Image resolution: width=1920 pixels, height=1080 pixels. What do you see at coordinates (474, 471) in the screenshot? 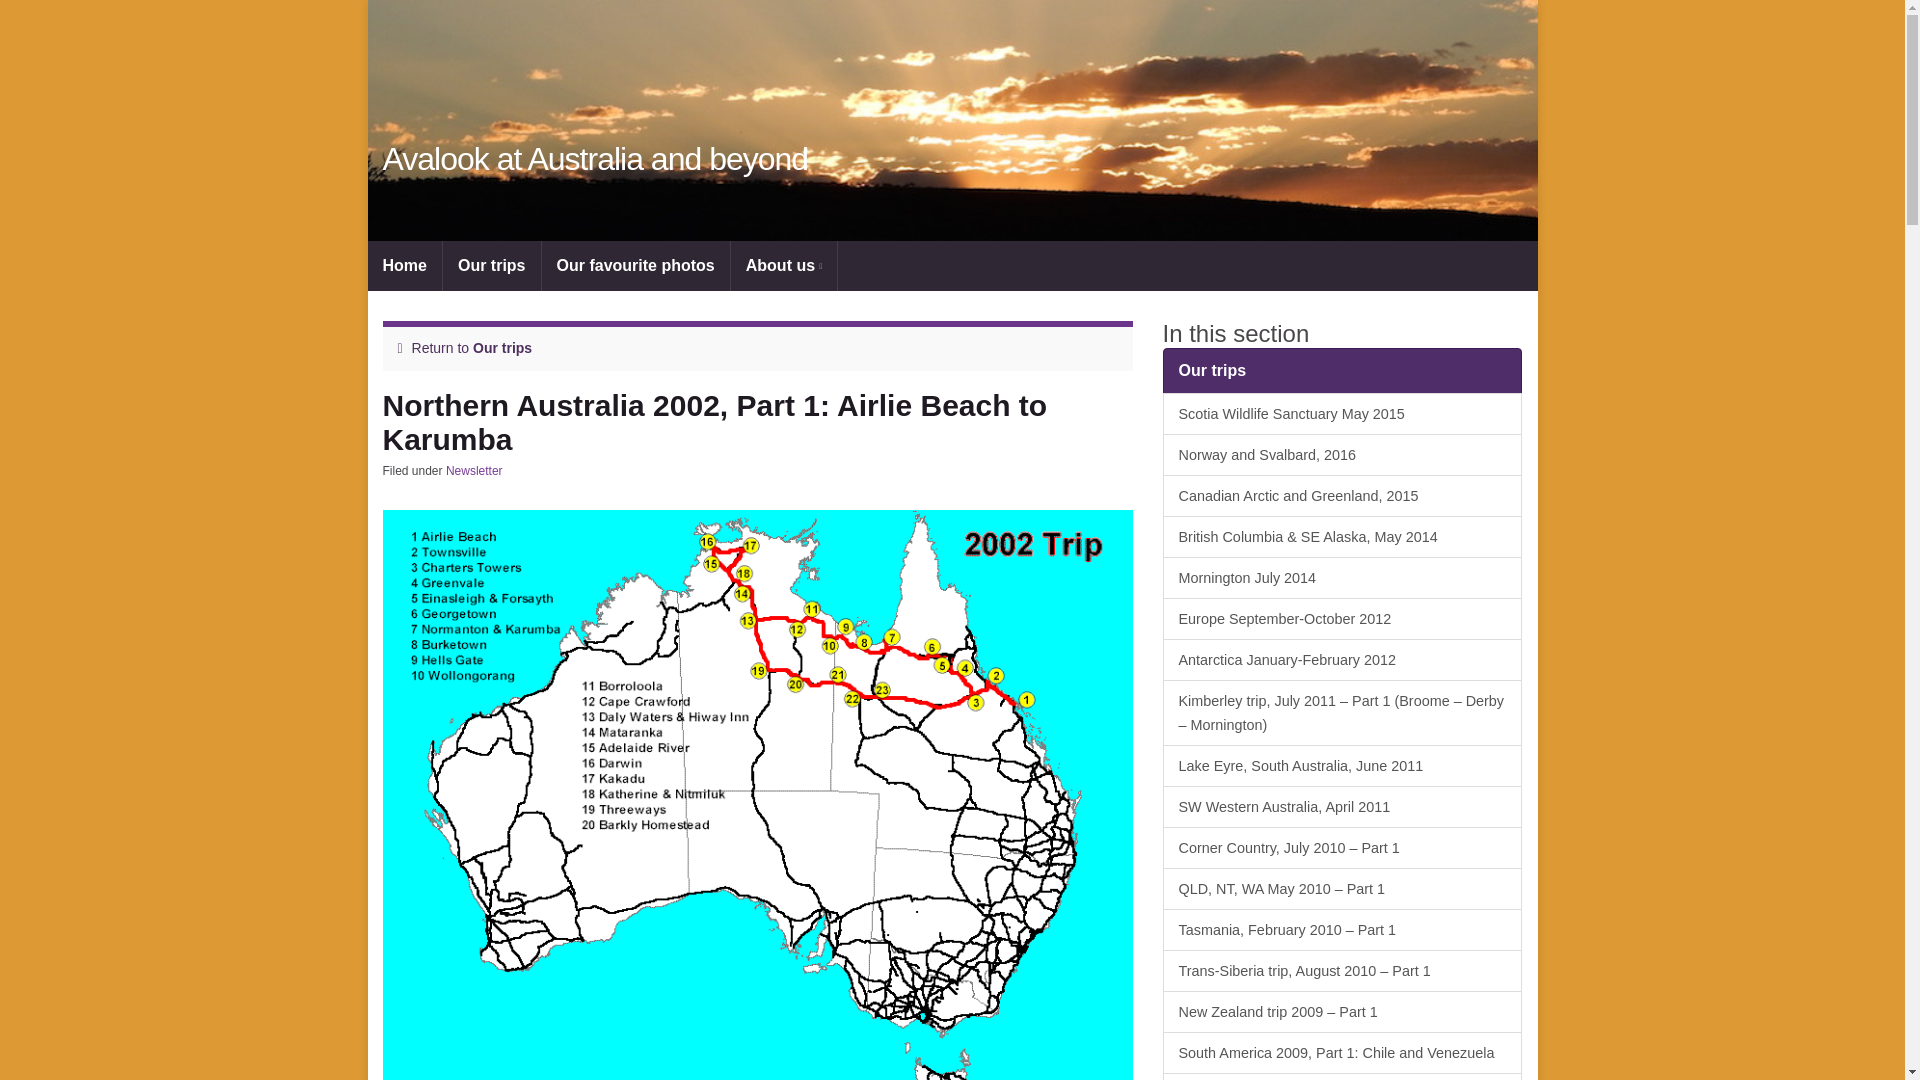
I see `Newsletter` at bounding box center [474, 471].